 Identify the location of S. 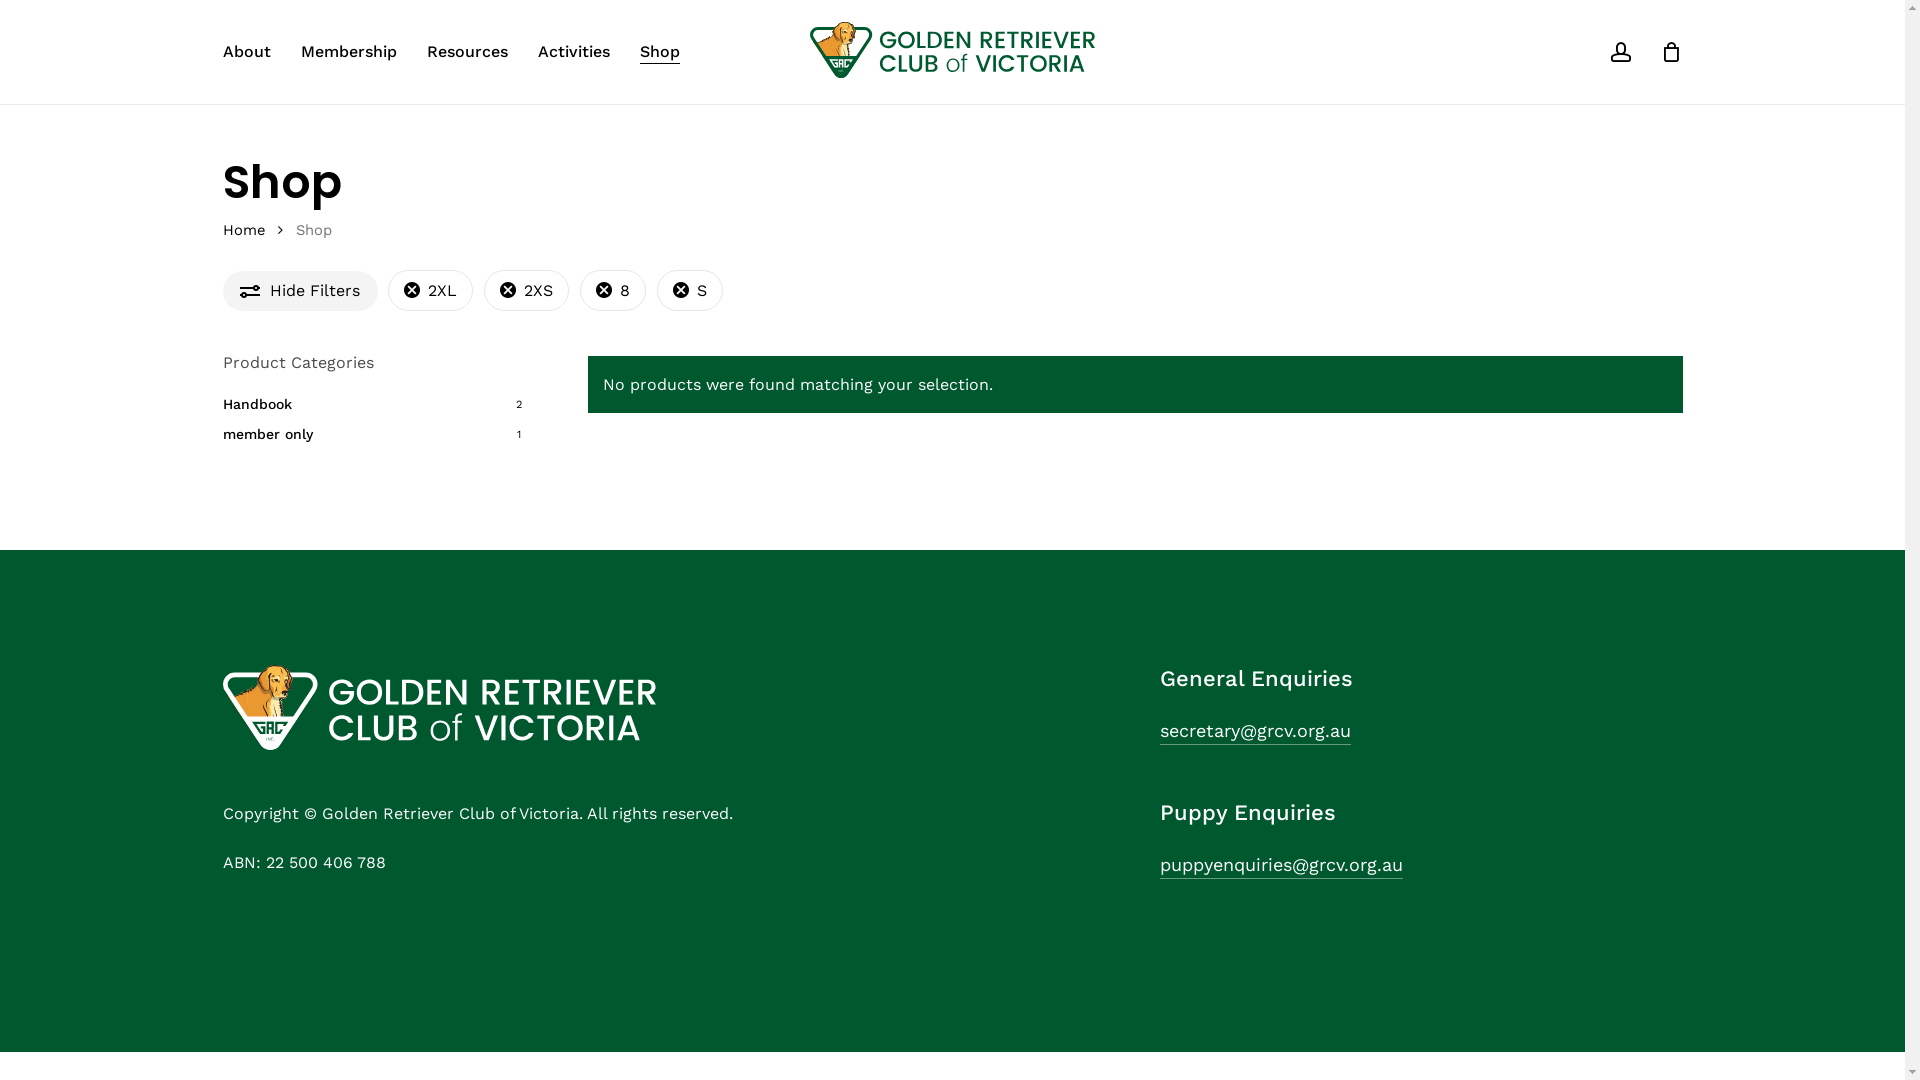
(689, 290).